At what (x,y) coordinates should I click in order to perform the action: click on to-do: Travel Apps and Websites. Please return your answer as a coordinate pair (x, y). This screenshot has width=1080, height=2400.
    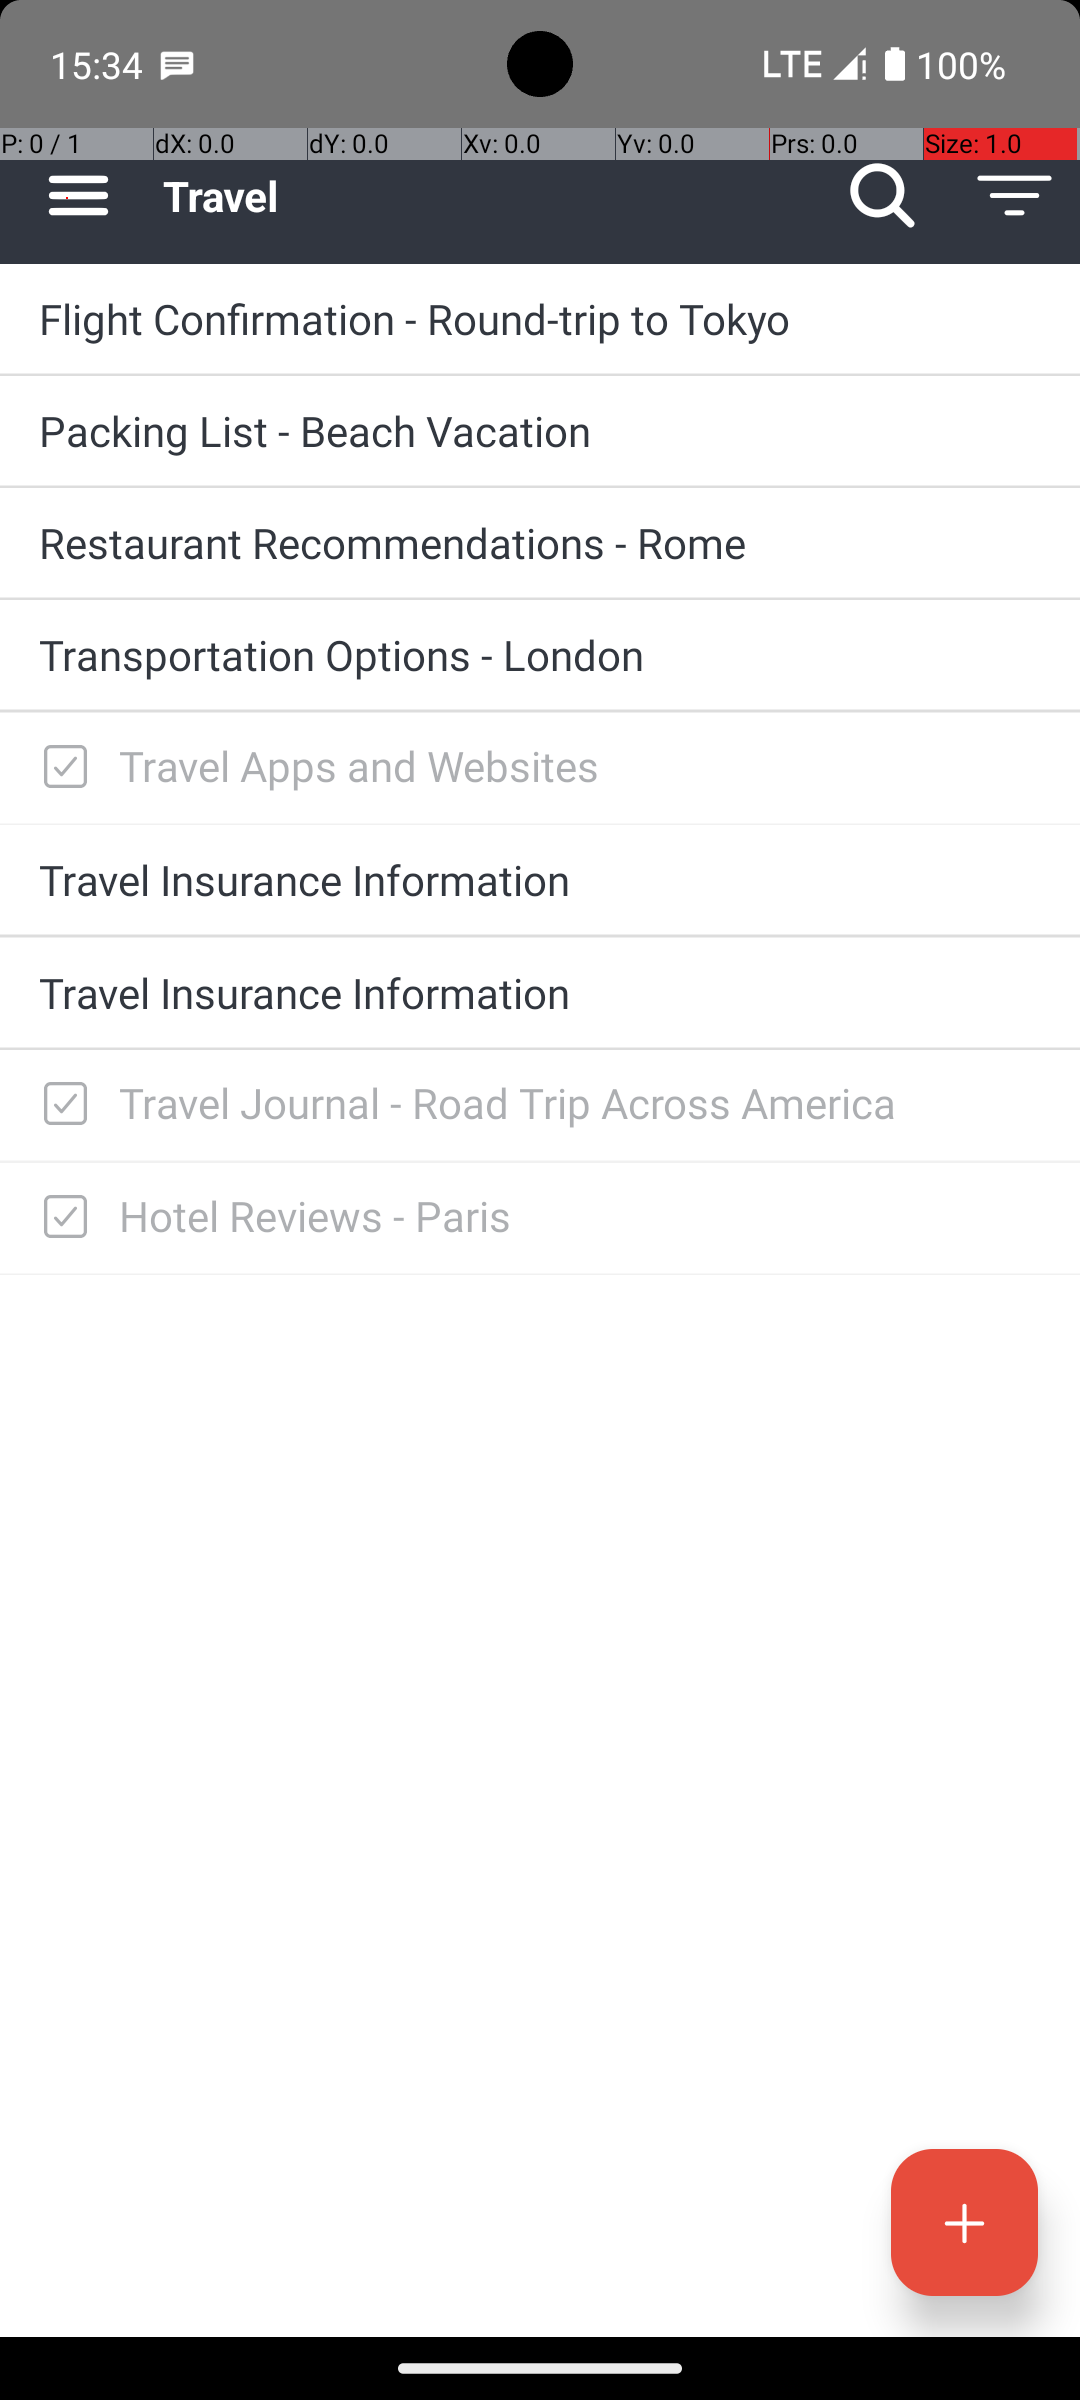
    Looking at the image, I should click on (60, 768).